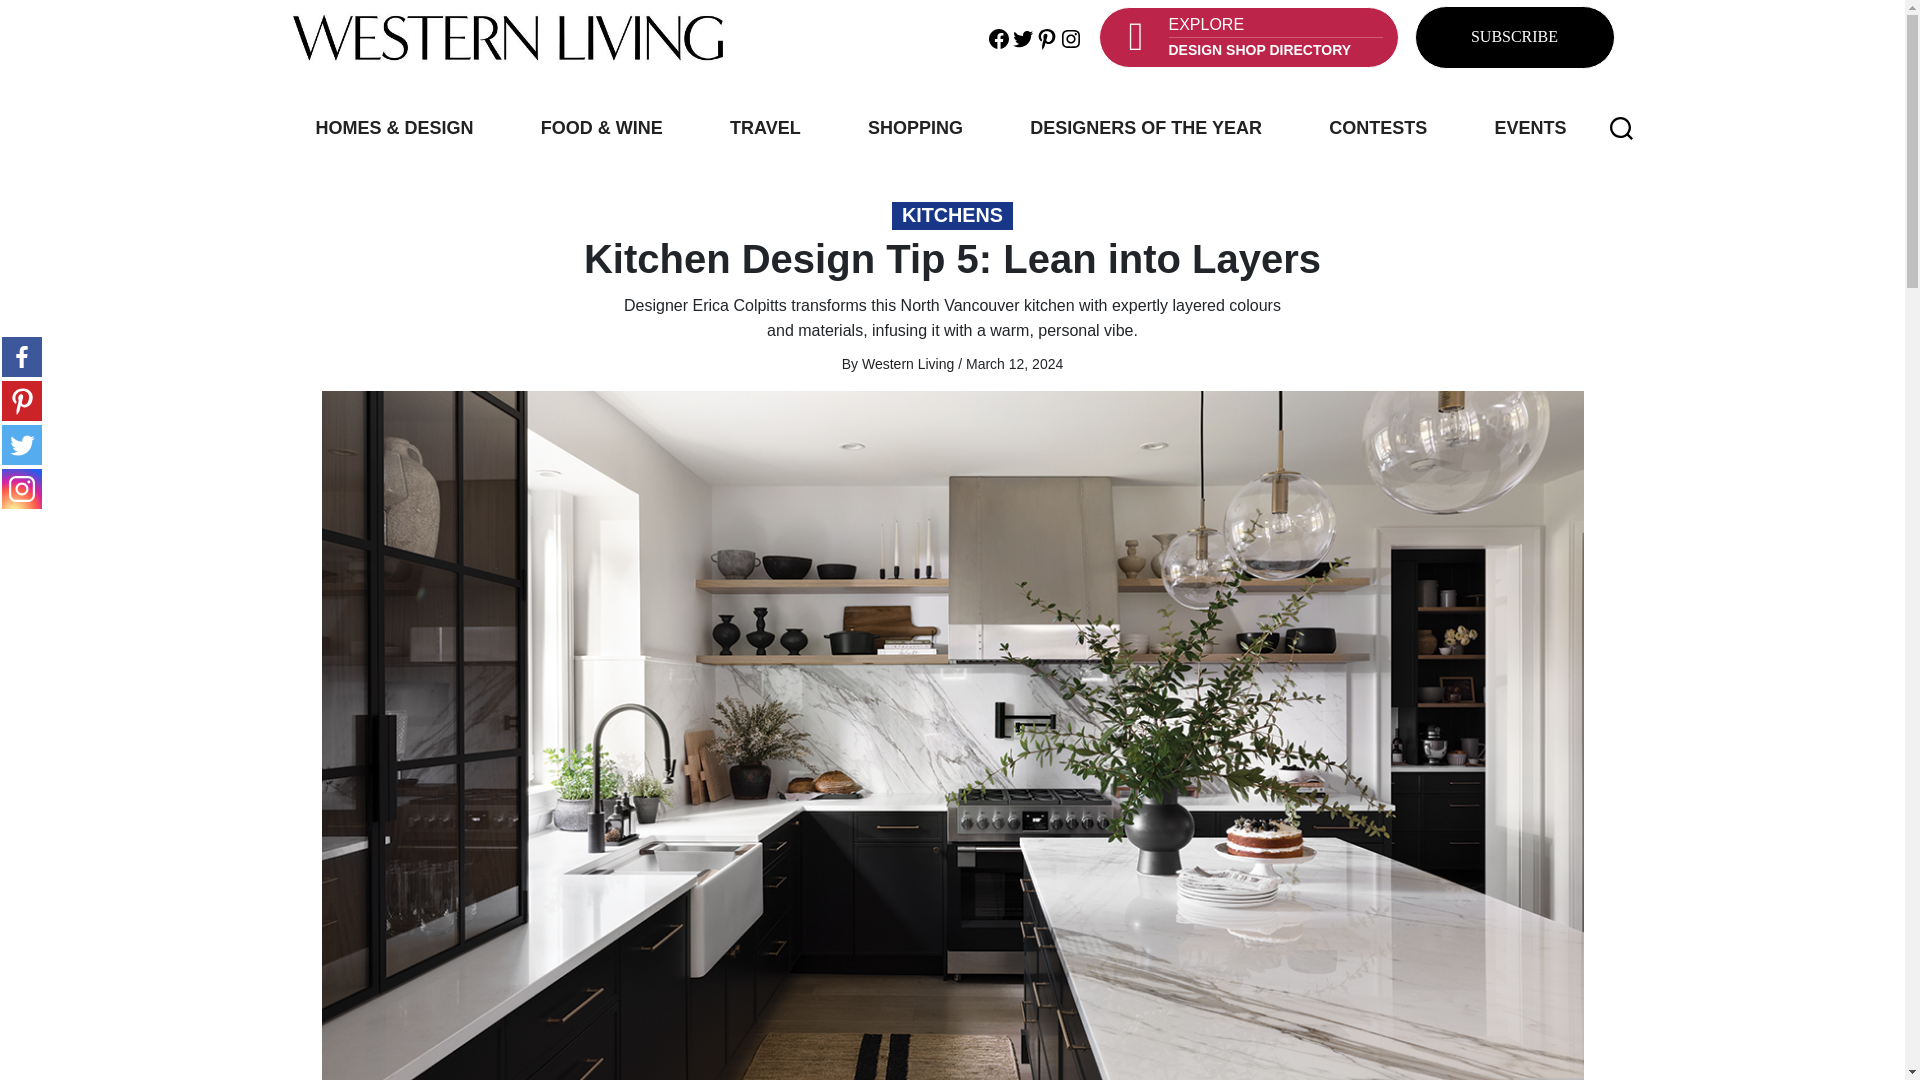 Image resolution: width=1920 pixels, height=1080 pixels. What do you see at coordinates (22, 488) in the screenshot?
I see `Instagram` at bounding box center [22, 488].